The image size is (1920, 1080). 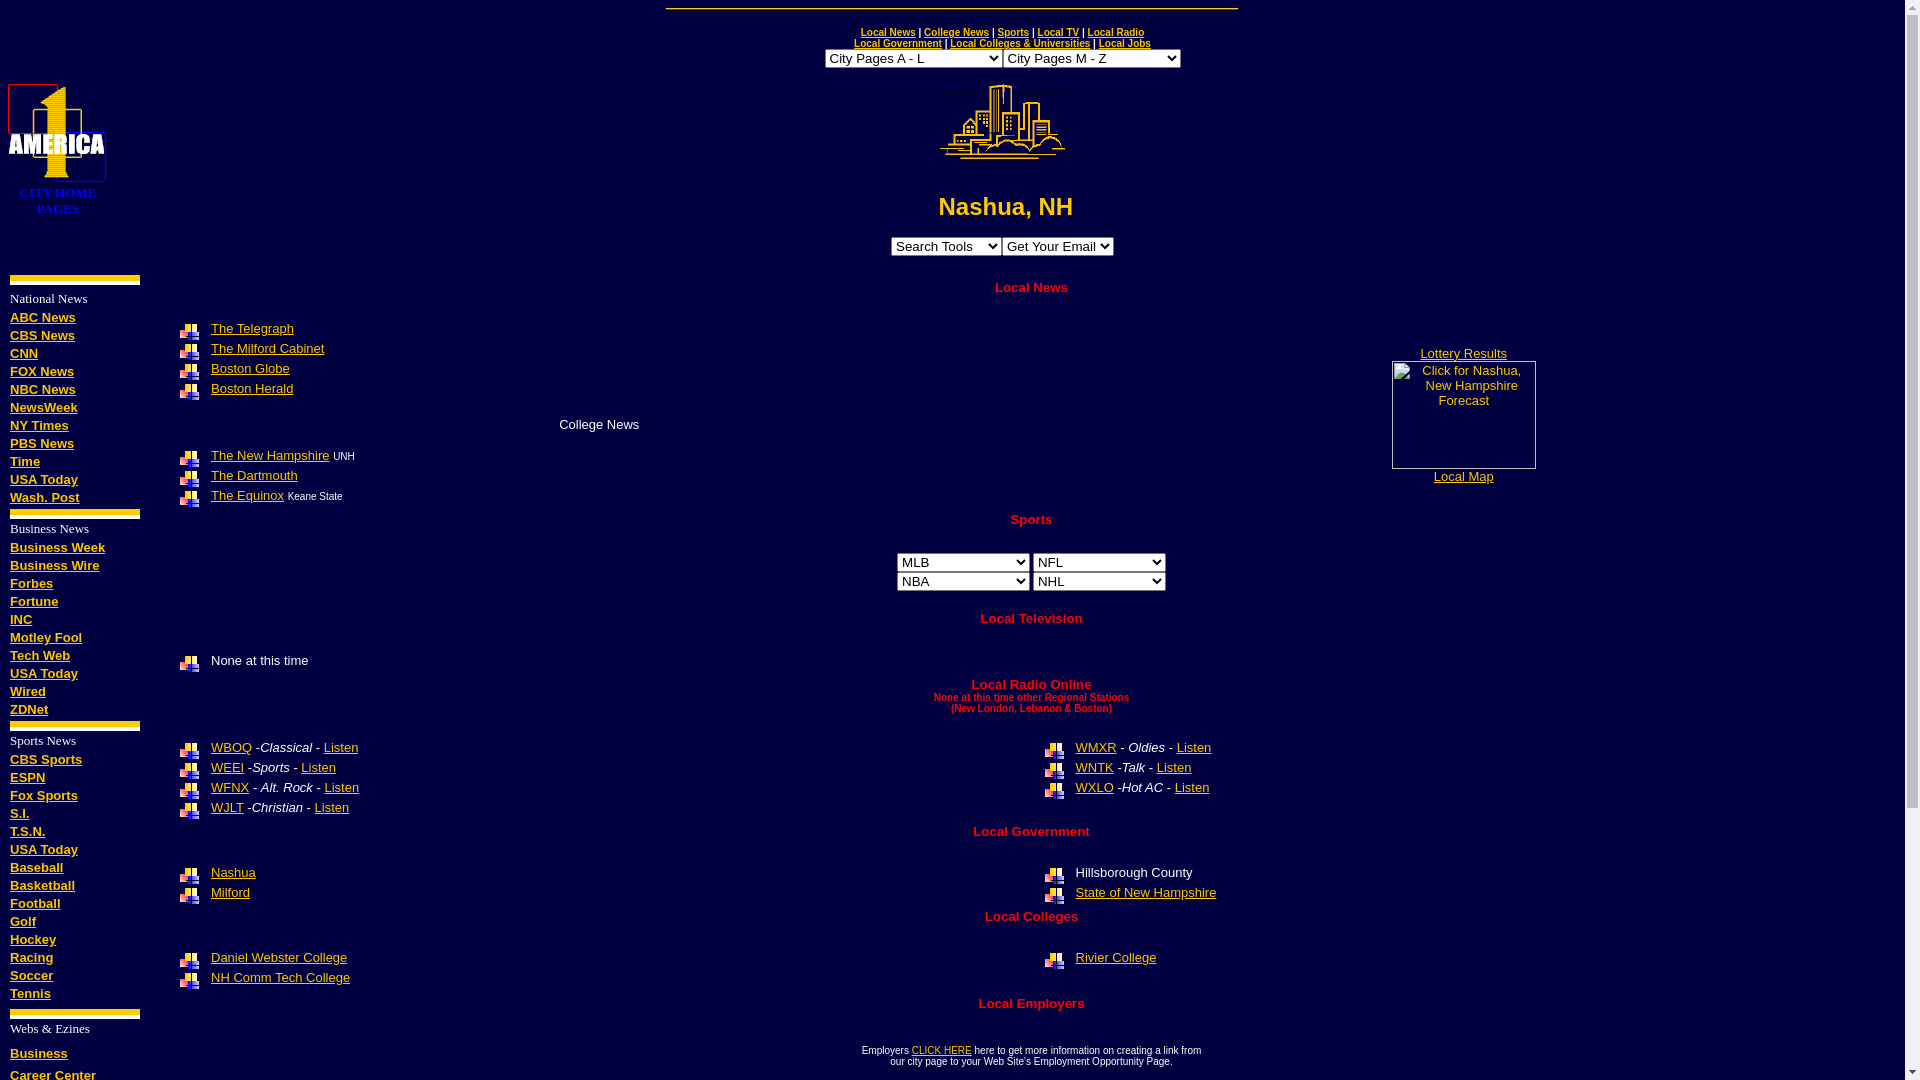 I want to click on USA Today, so click(x=44, y=674).